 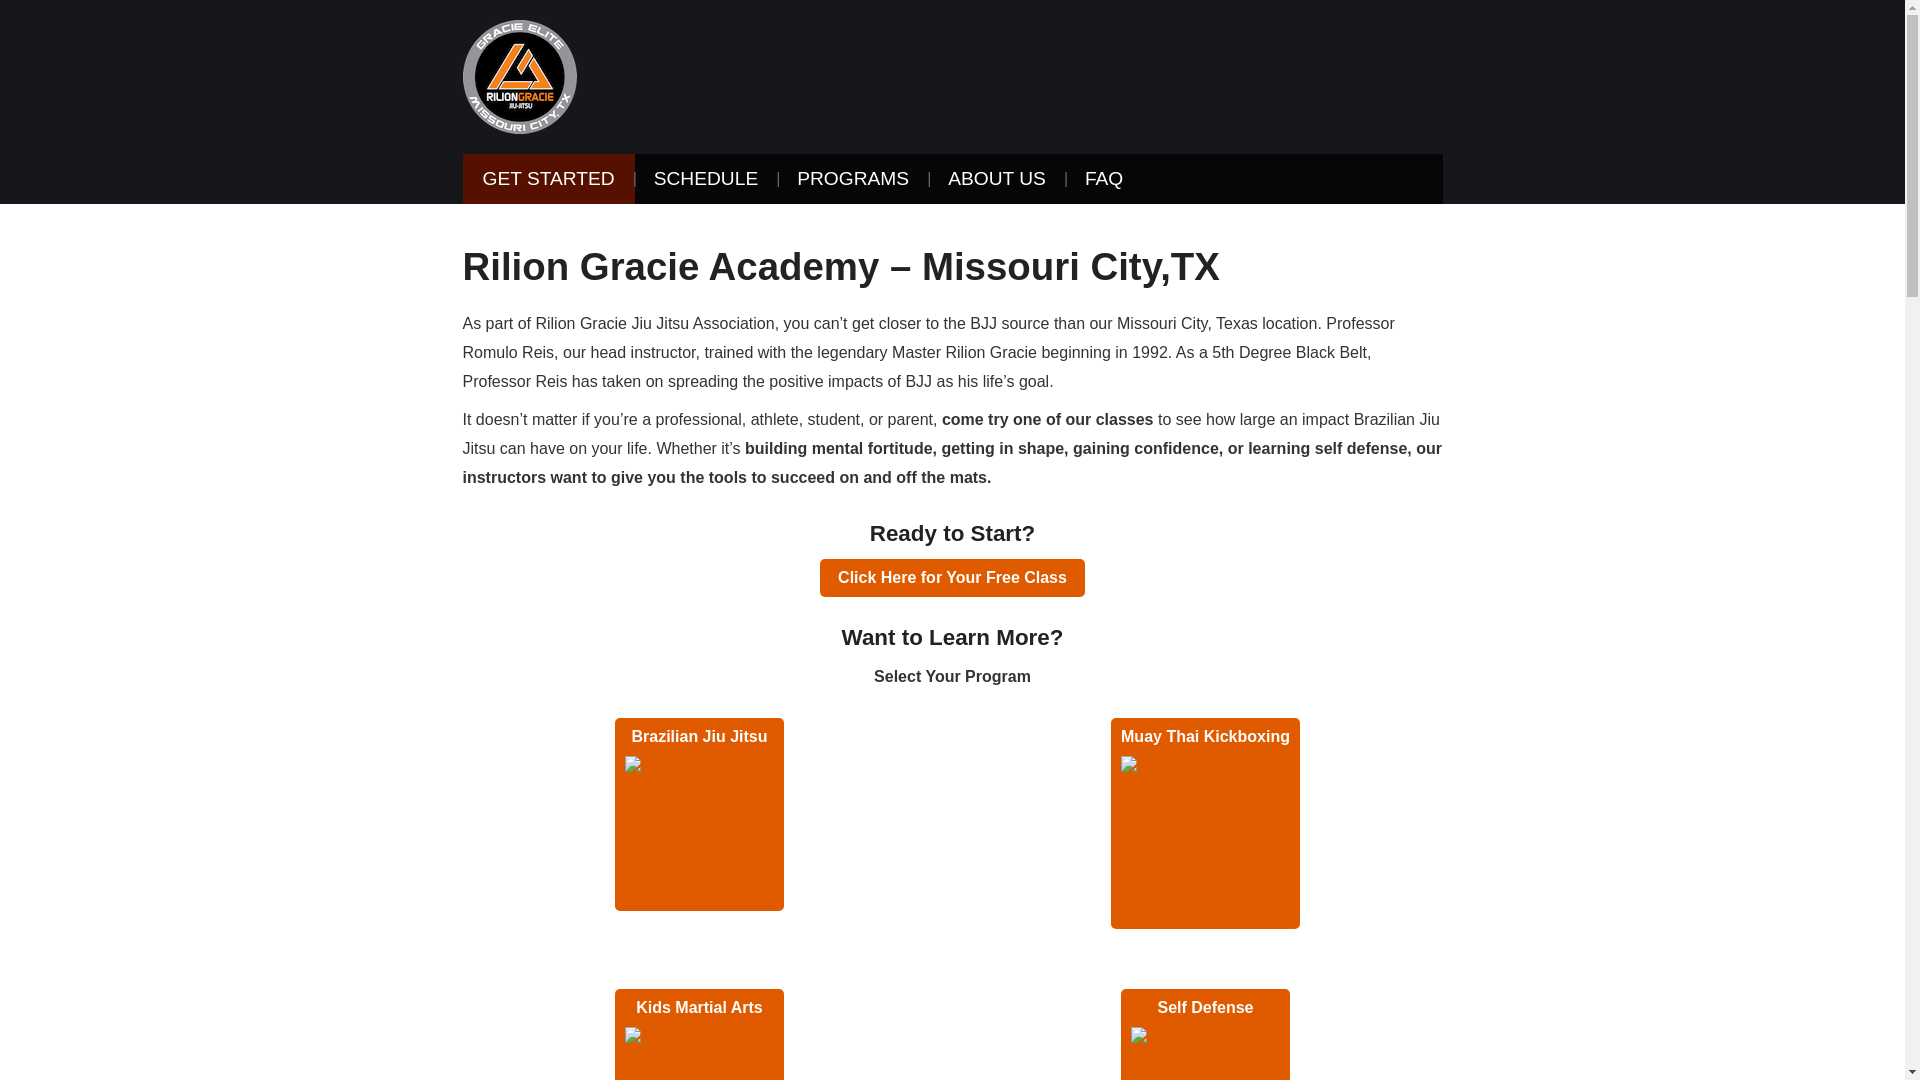 What do you see at coordinates (706, 179) in the screenshot?
I see `SCHEDULE` at bounding box center [706, 179].